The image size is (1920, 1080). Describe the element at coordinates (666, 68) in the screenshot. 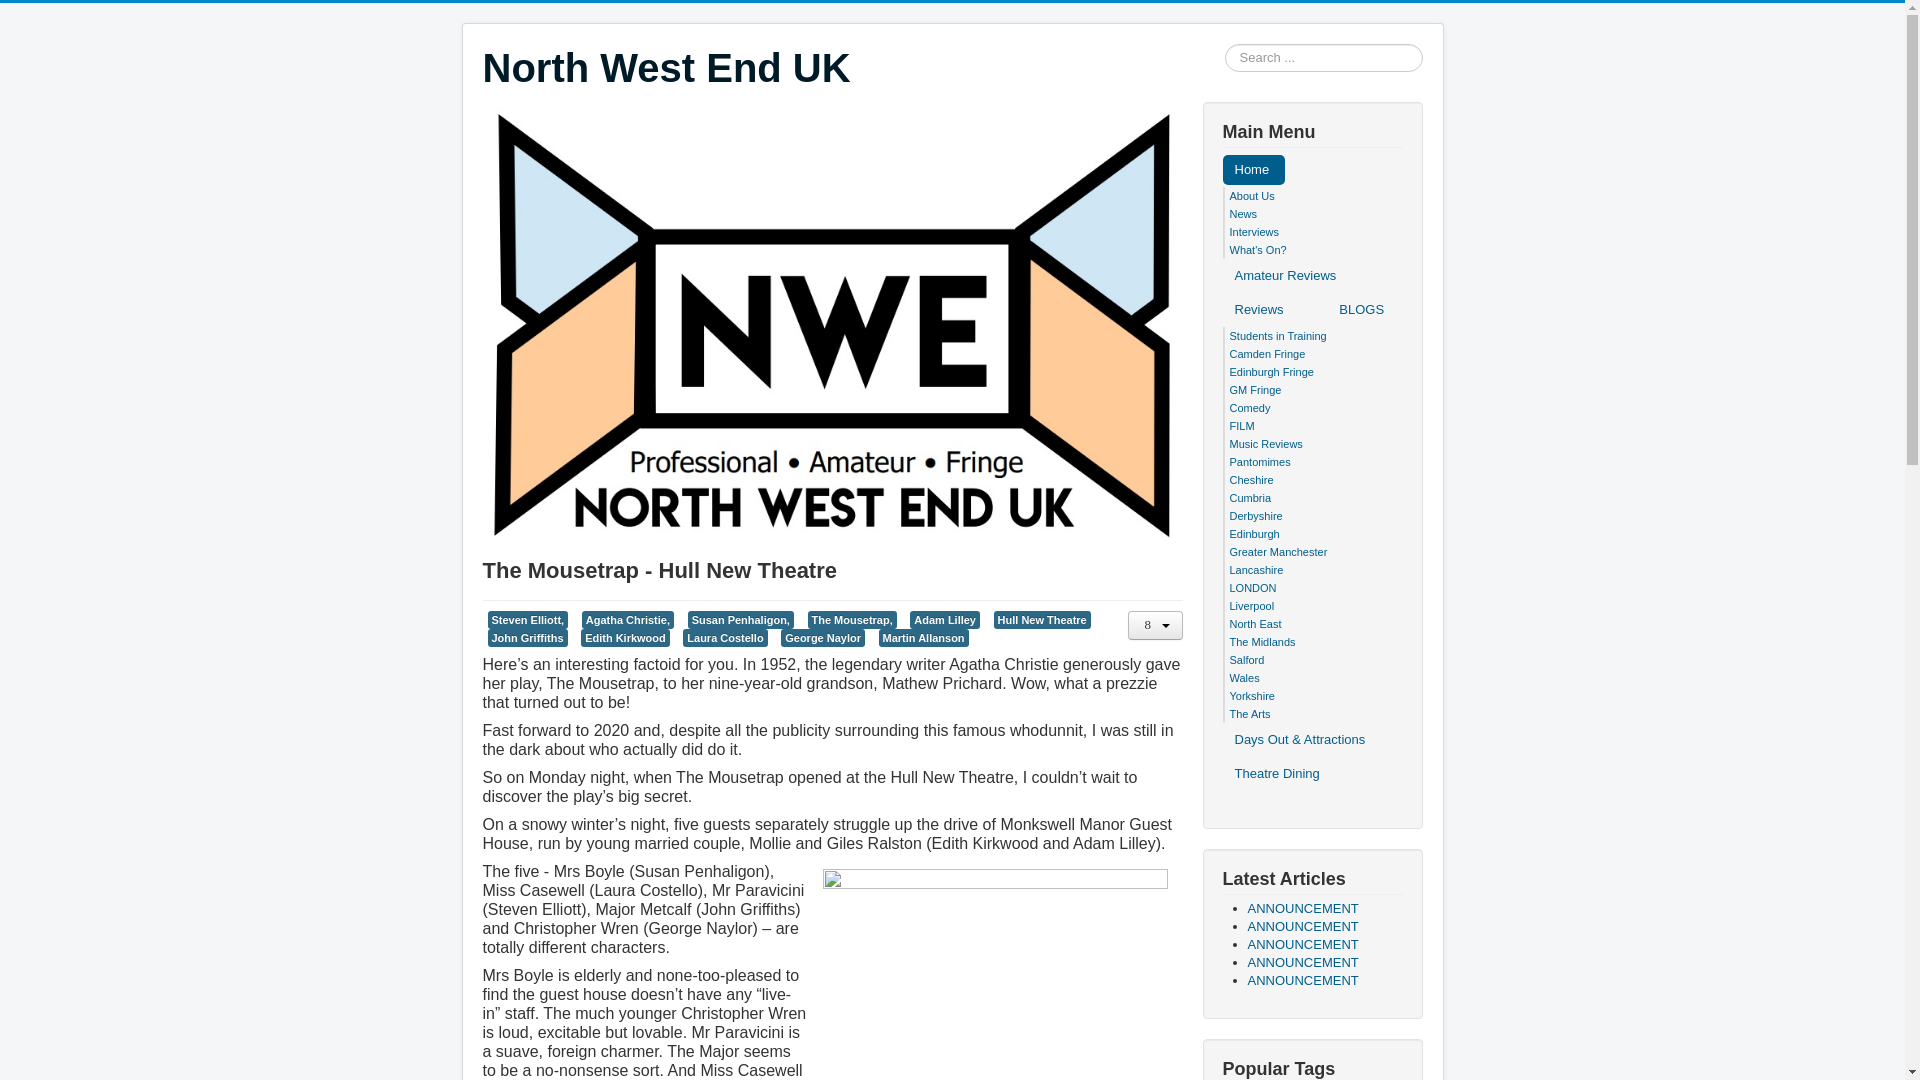

I see `North West End UK` at that location.